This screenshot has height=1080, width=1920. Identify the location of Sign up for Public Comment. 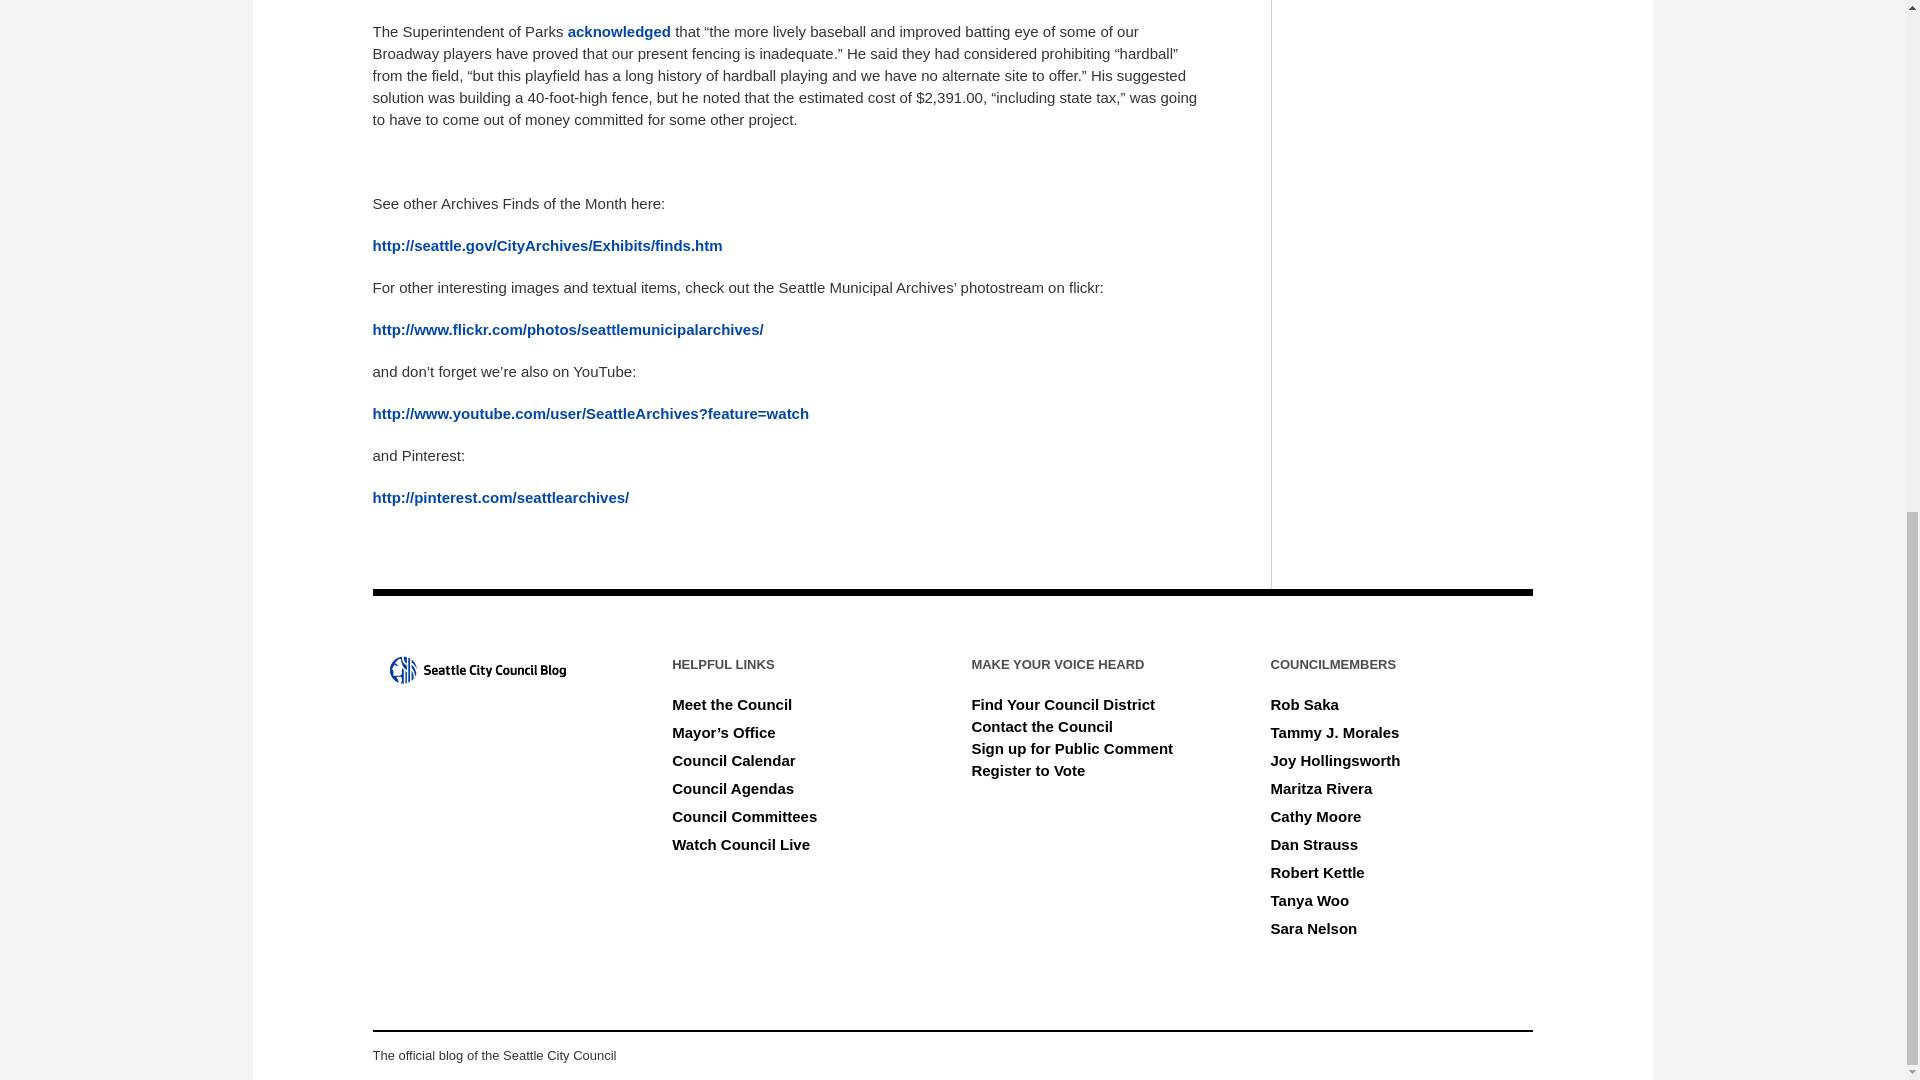
(1072, 748).